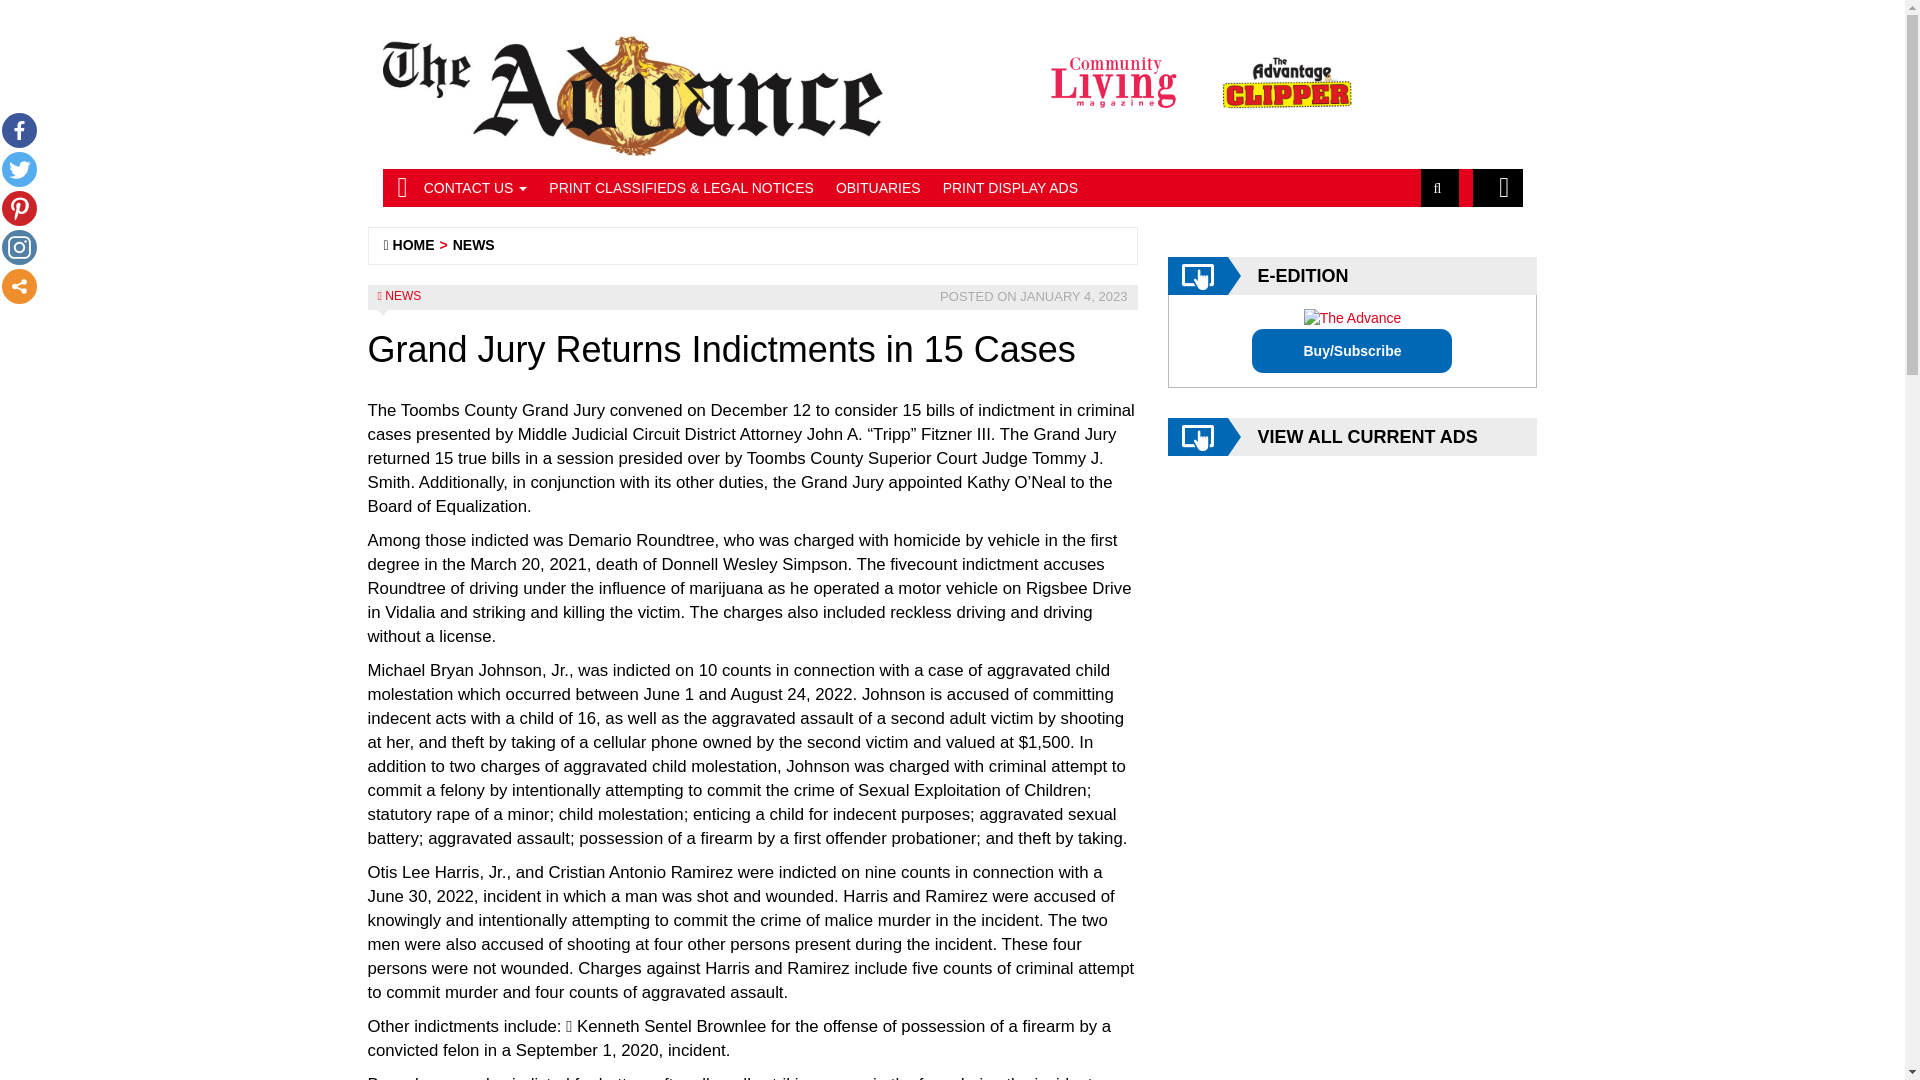 The width and height of the screenshot is (1920, 1080). Describe the element at coordinates (18, 208) in the screenshot. I see `Pinterest` at that location.